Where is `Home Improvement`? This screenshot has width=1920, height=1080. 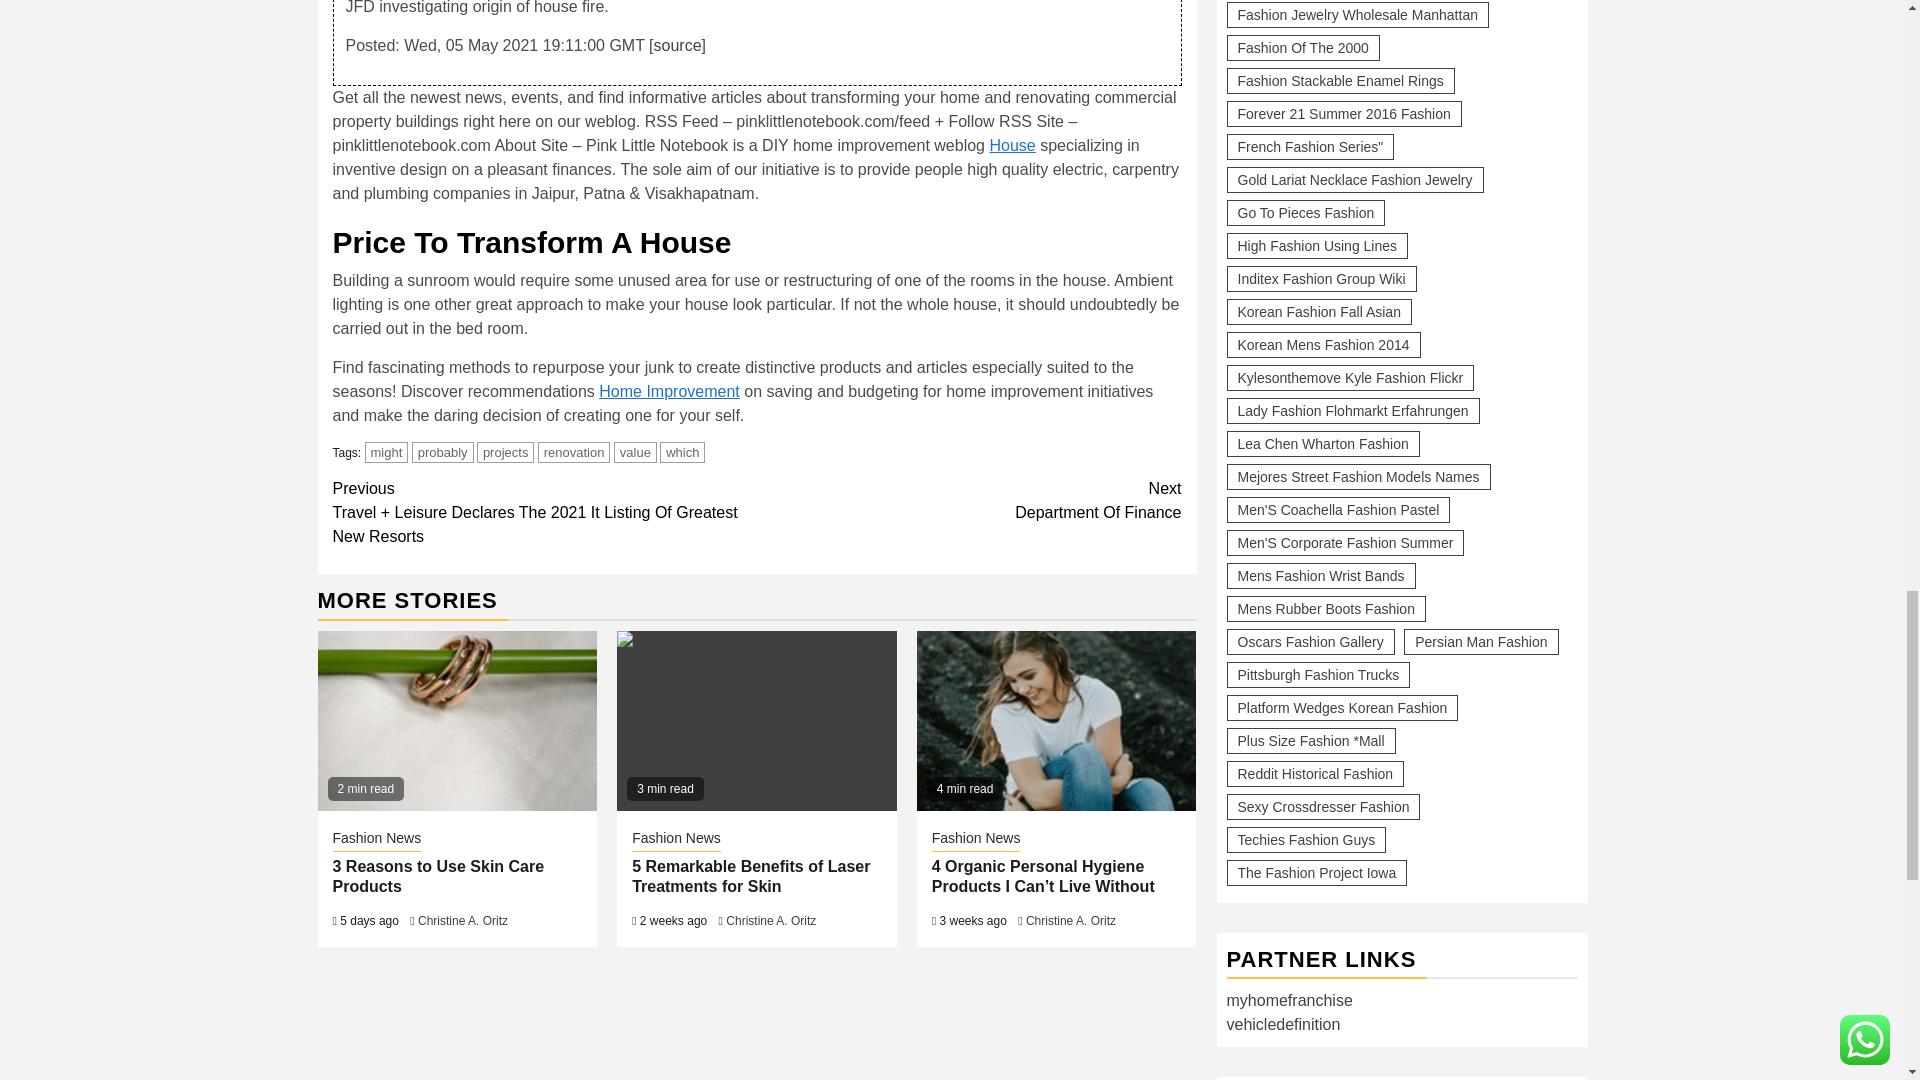
Home Improvement is located at coordinates (669, 391).